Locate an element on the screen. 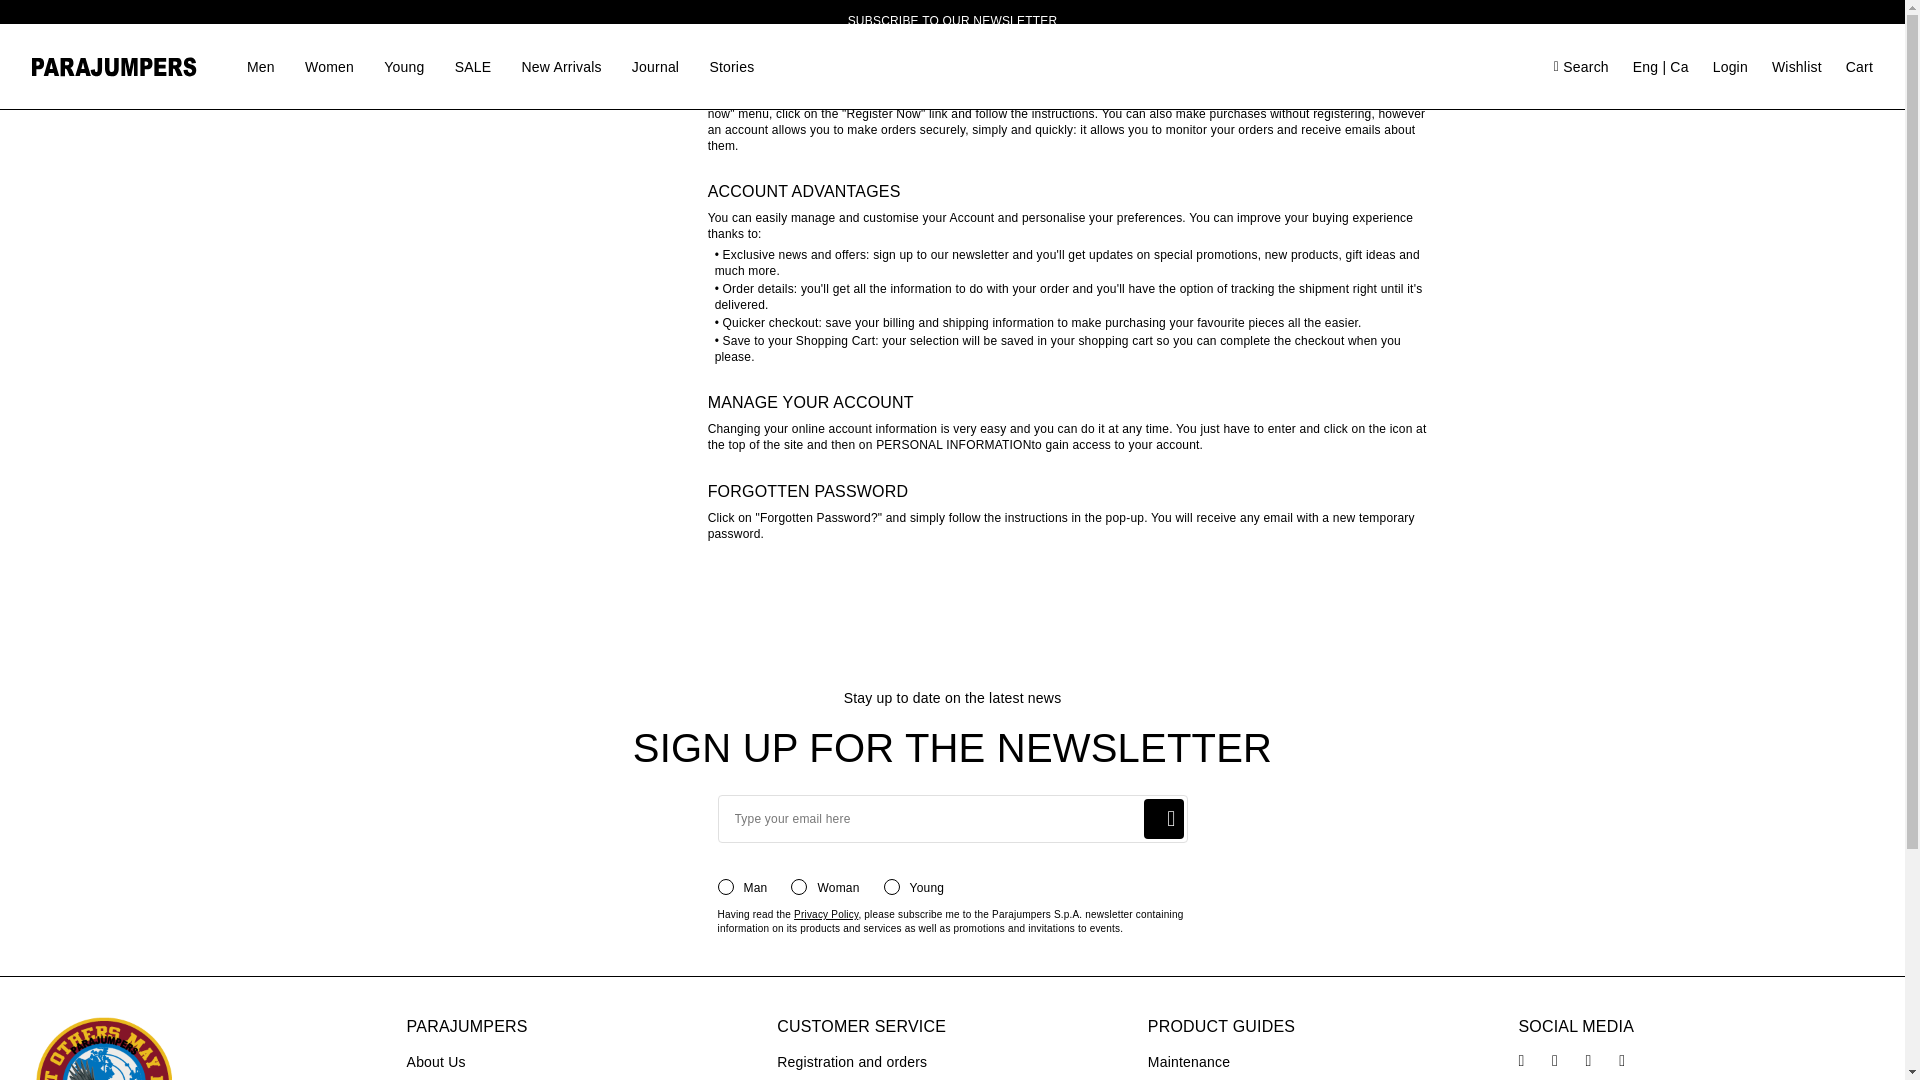 This screenshot has width=1920, height=1080. Legal area is located at coordinates (500, 84).